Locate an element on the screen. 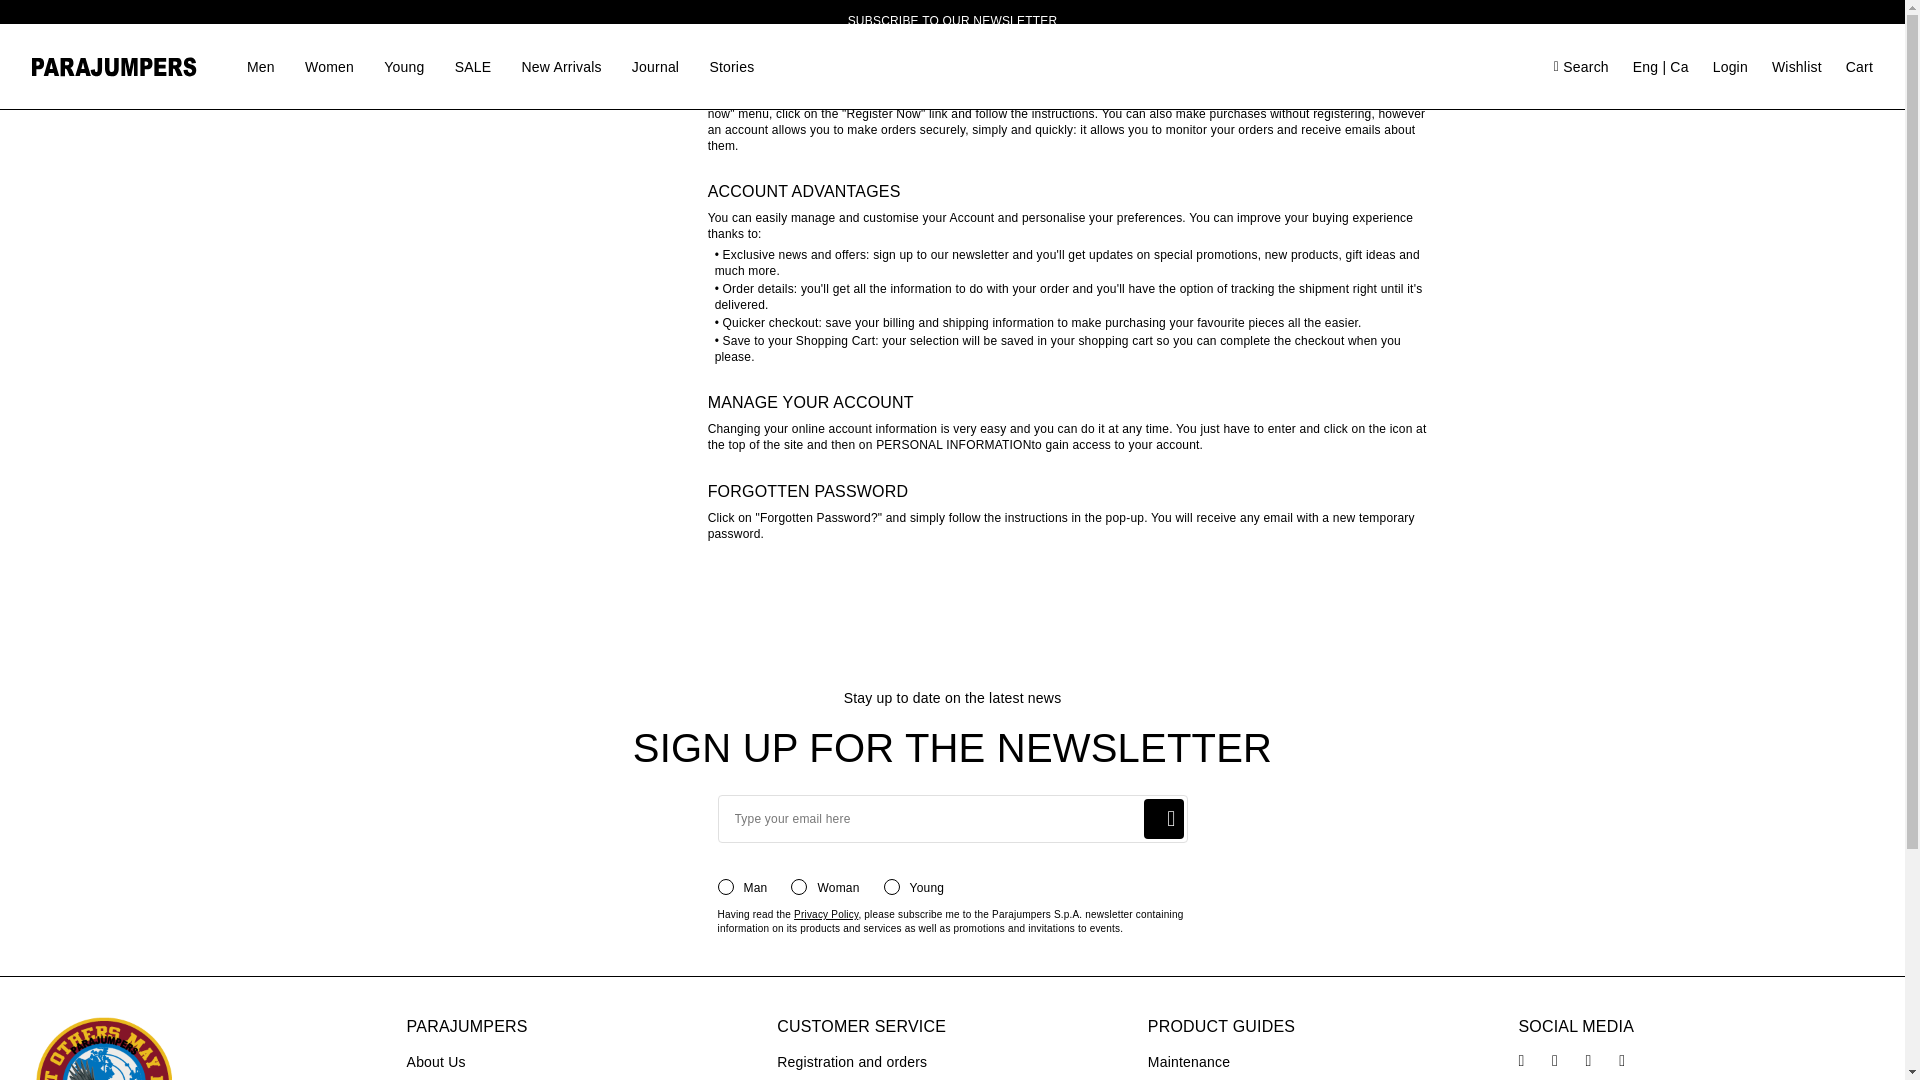 This screenshot has width=1920, height=1080. Legal area is located at coordinates (500, 84).